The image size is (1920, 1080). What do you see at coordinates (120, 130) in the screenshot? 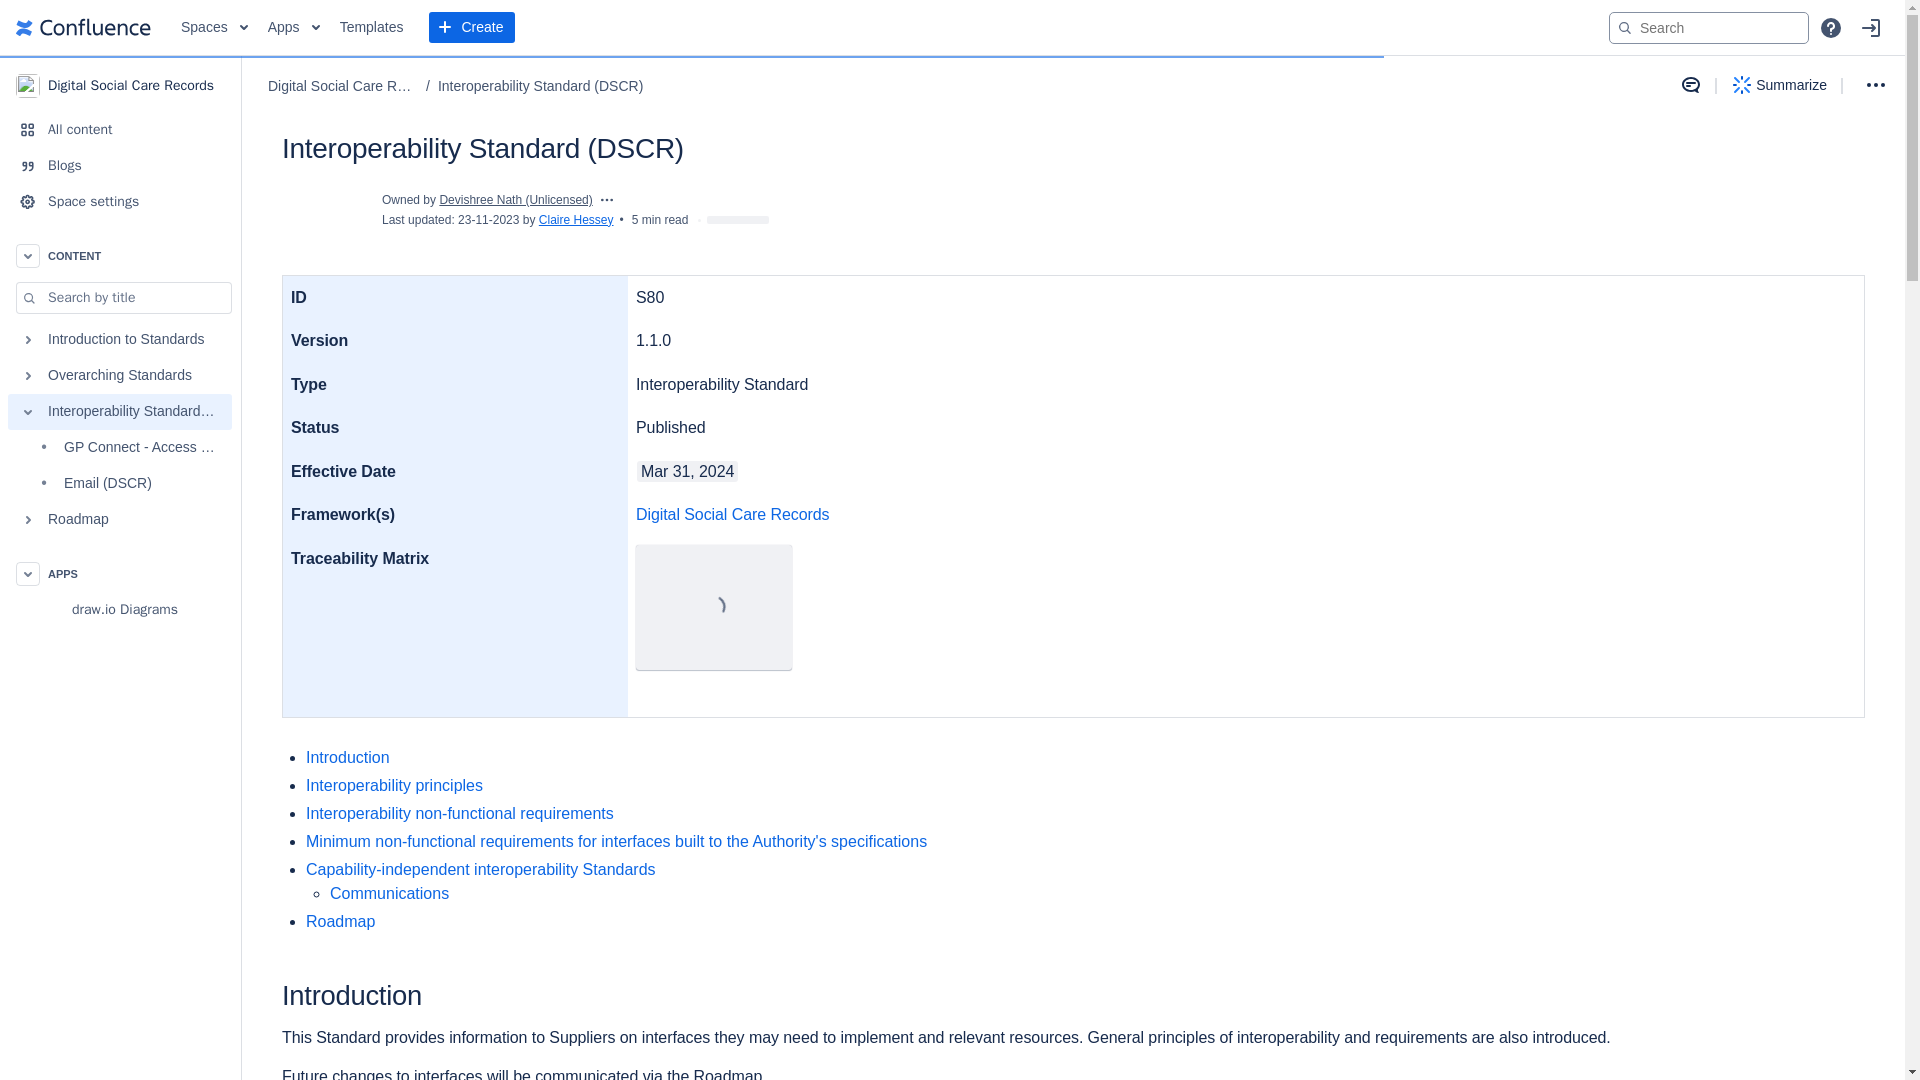
I see `All content` at bounding box center [120, 130].